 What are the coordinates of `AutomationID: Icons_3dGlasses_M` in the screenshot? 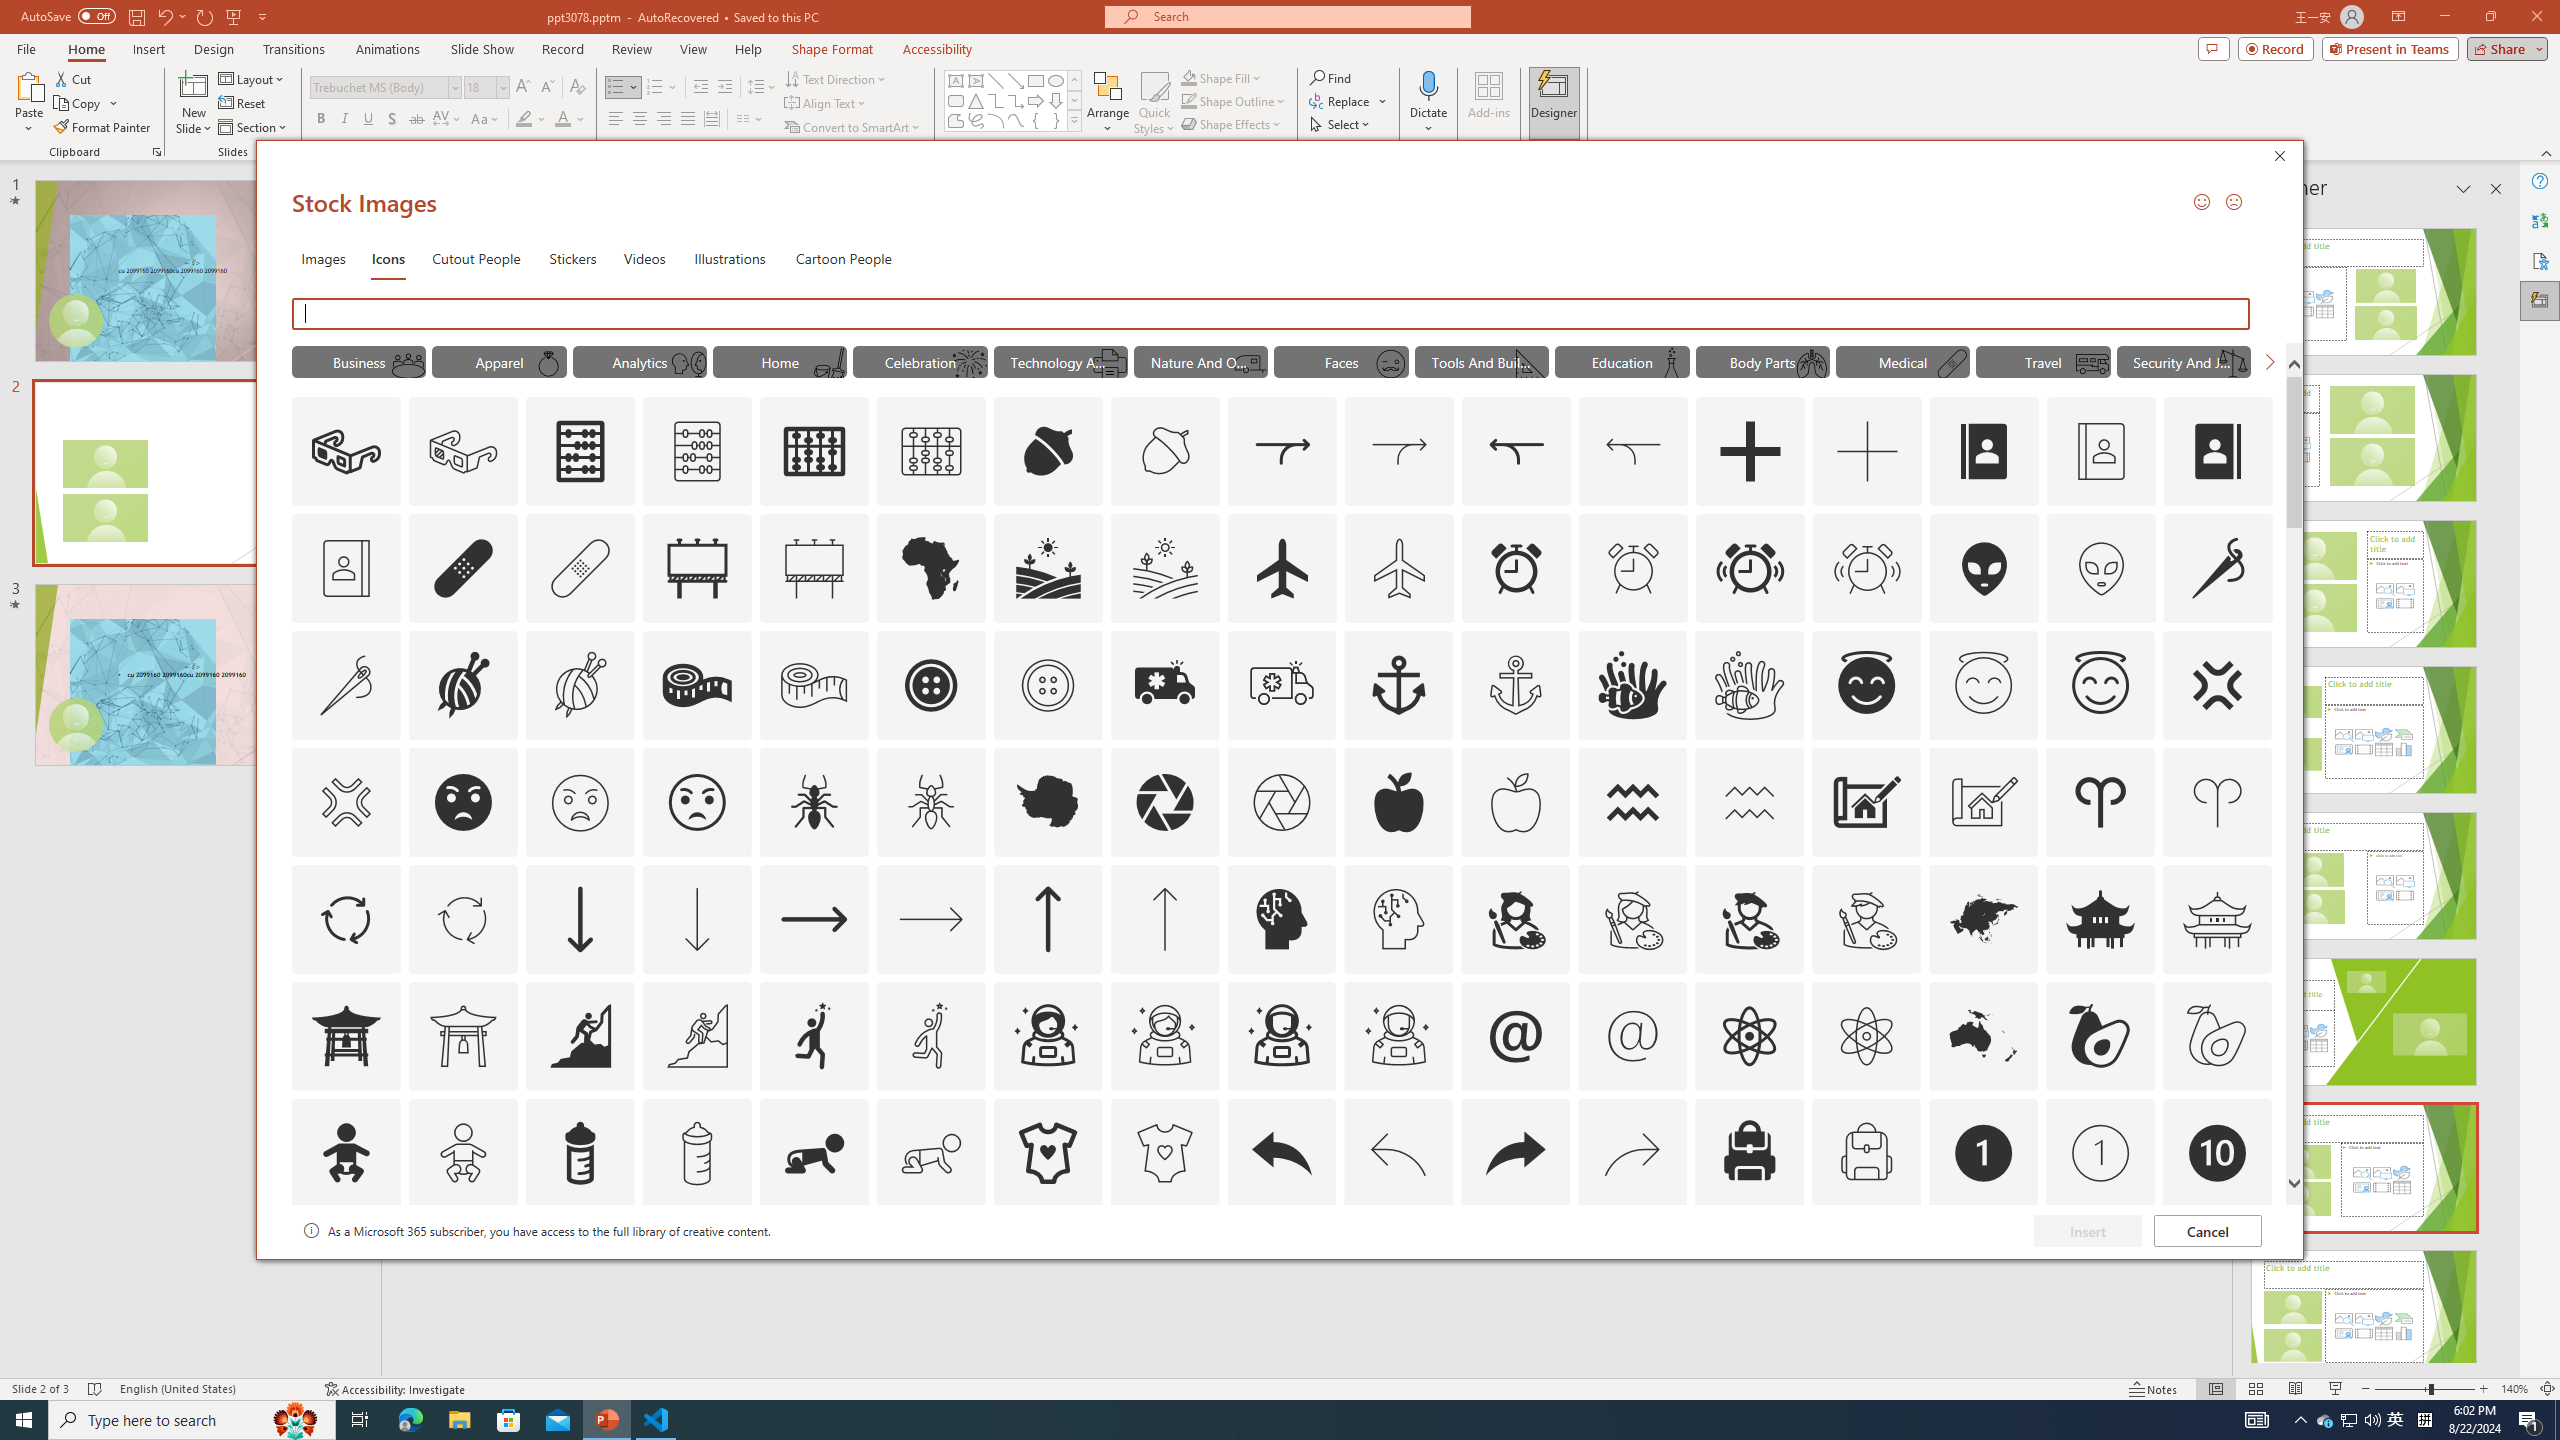 It's located at (463, 452).